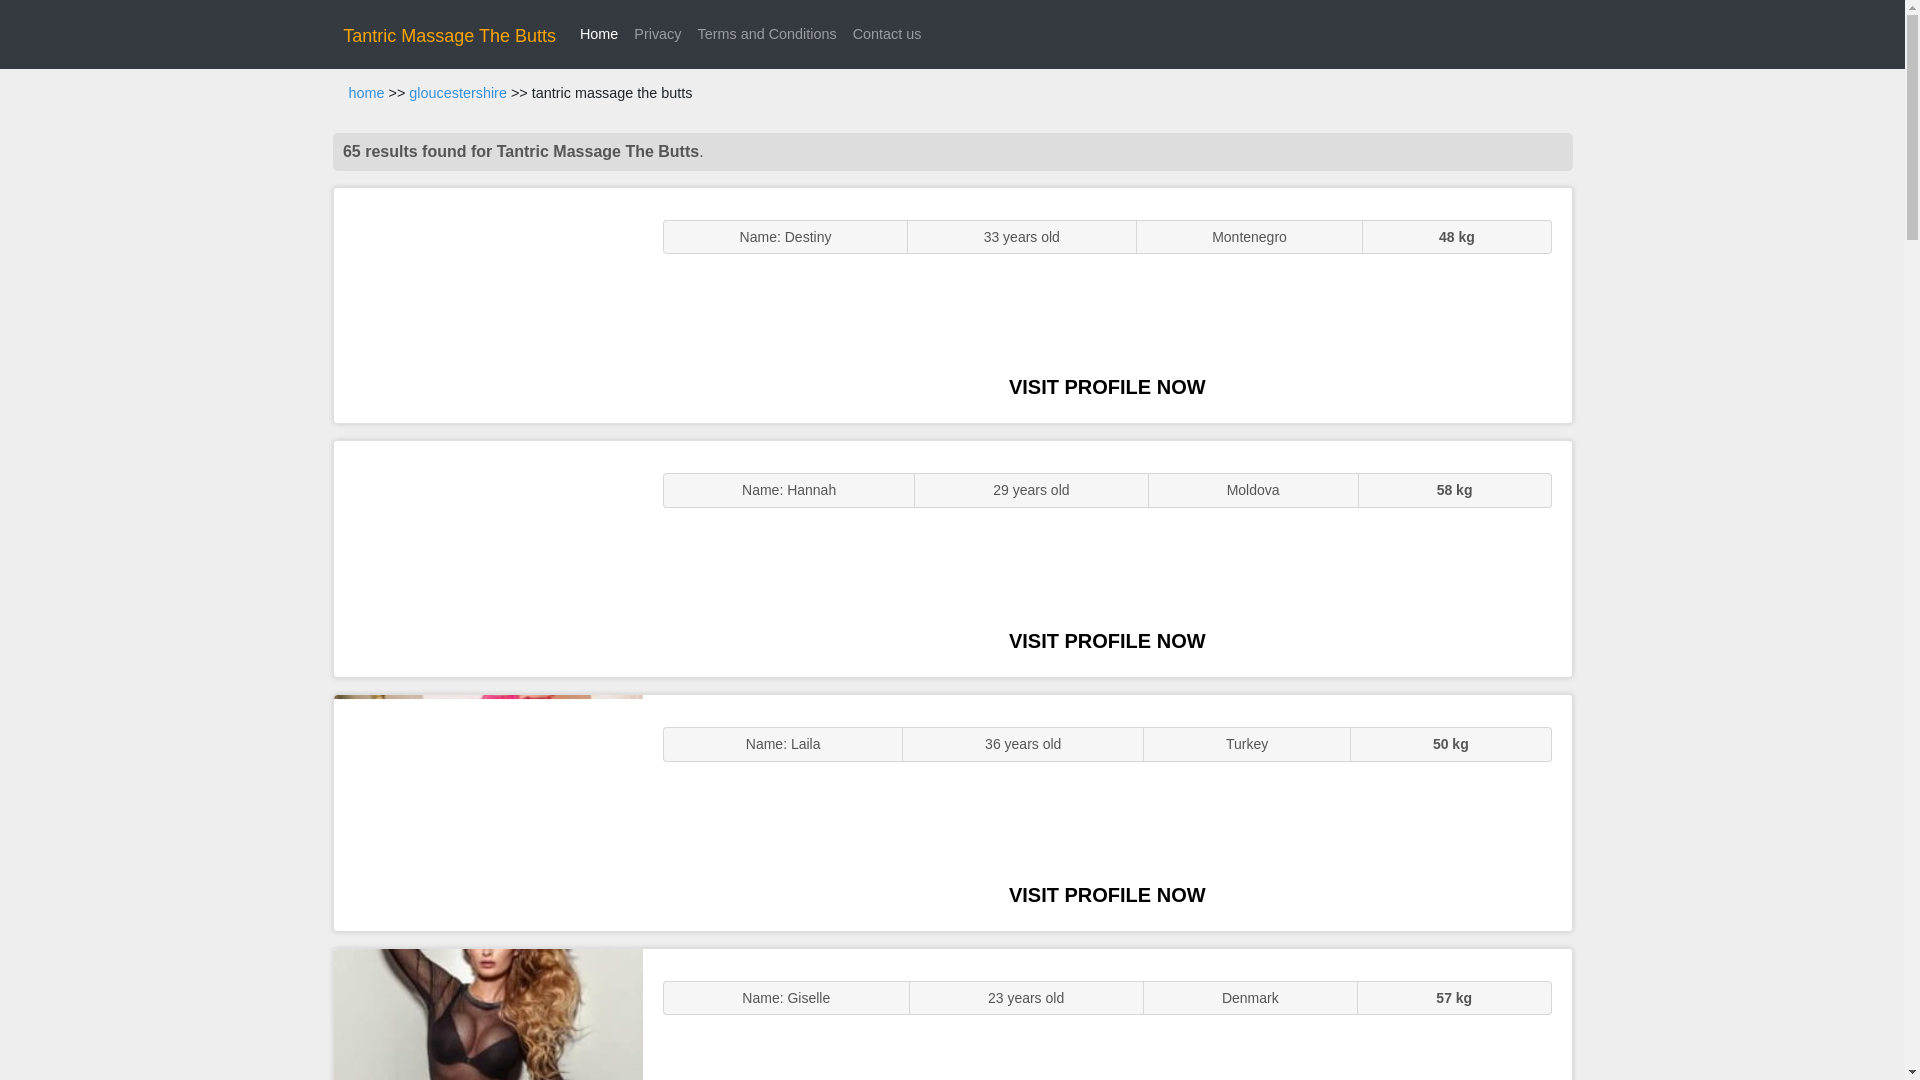 Image resolution: width=1920 pixels, height=1080 pixels. What do you see at coordinates (488, 812) in the screenshot?
I see `Sexy` at bounding box center [488, 812].